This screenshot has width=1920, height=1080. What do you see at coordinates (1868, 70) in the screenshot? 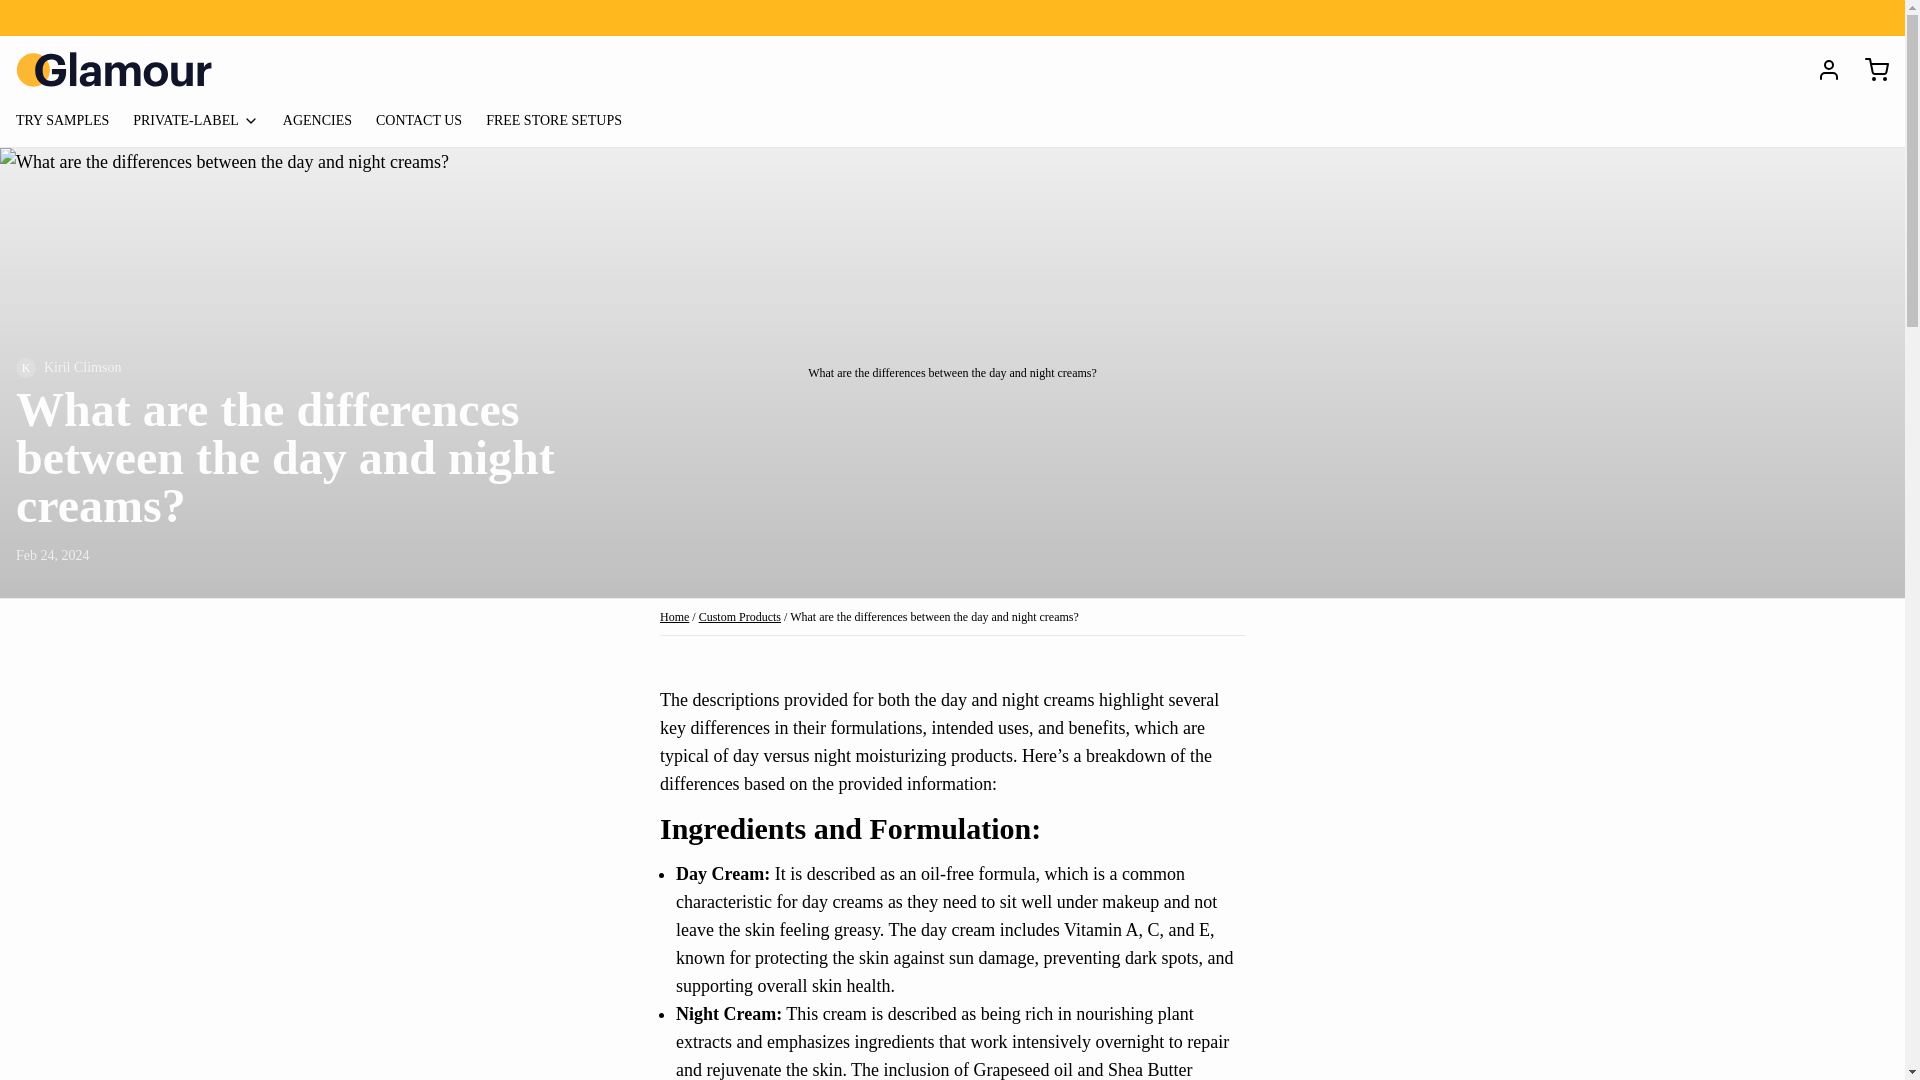
I see `Cart` at bounding box center [1868, 70].